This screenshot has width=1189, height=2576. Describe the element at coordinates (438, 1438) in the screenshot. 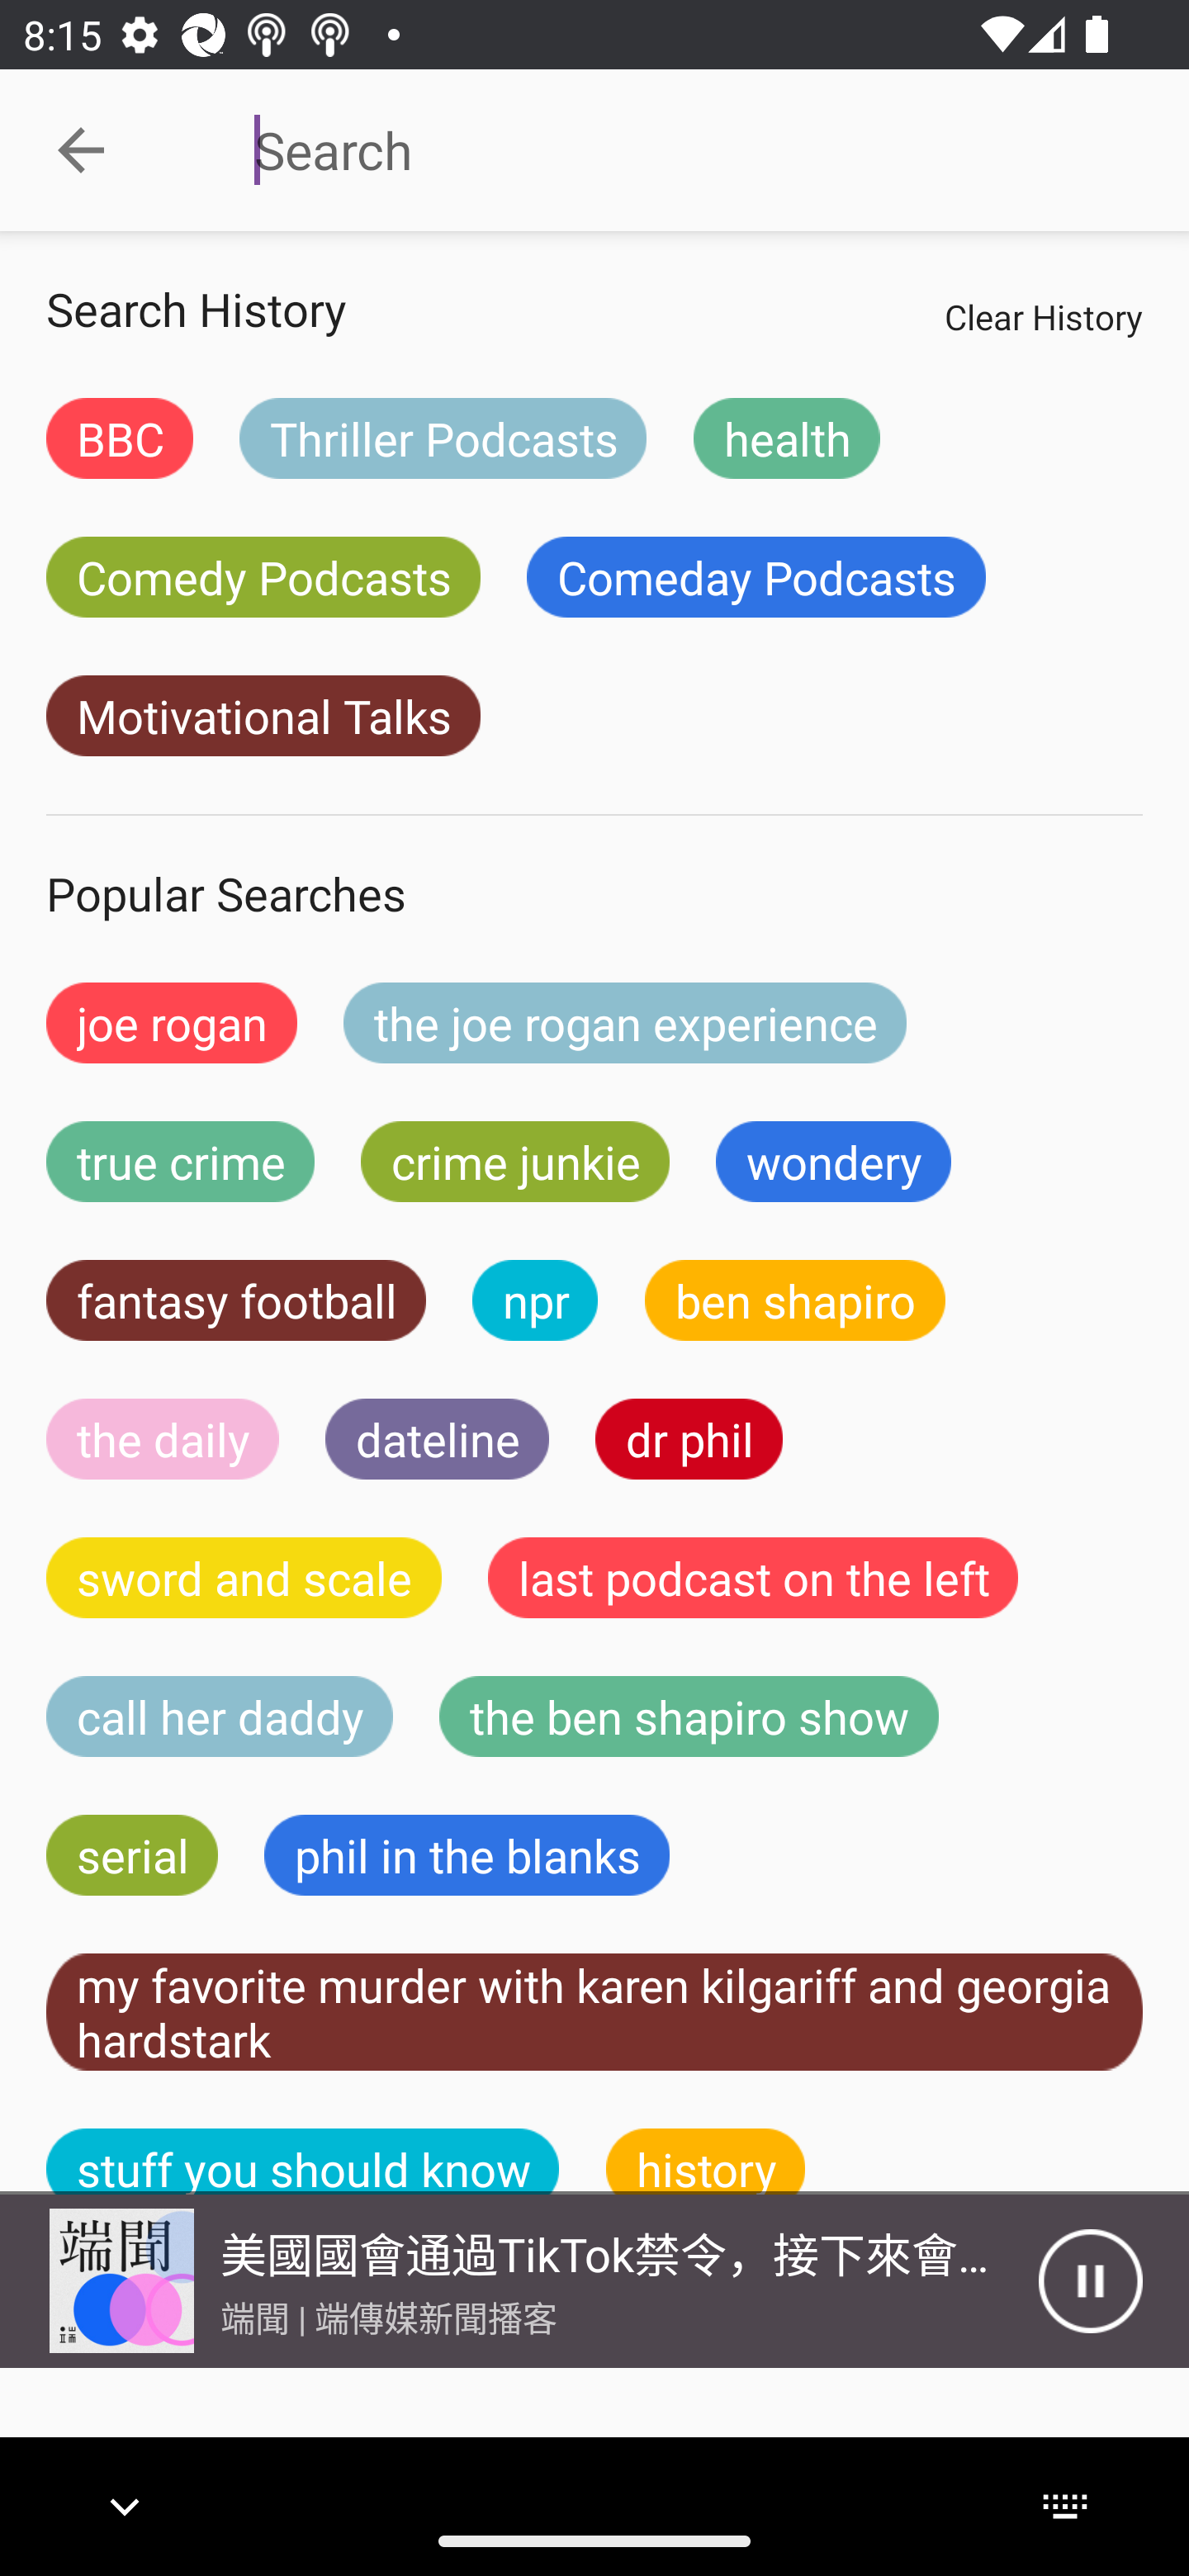

I see `dateline` at that location.